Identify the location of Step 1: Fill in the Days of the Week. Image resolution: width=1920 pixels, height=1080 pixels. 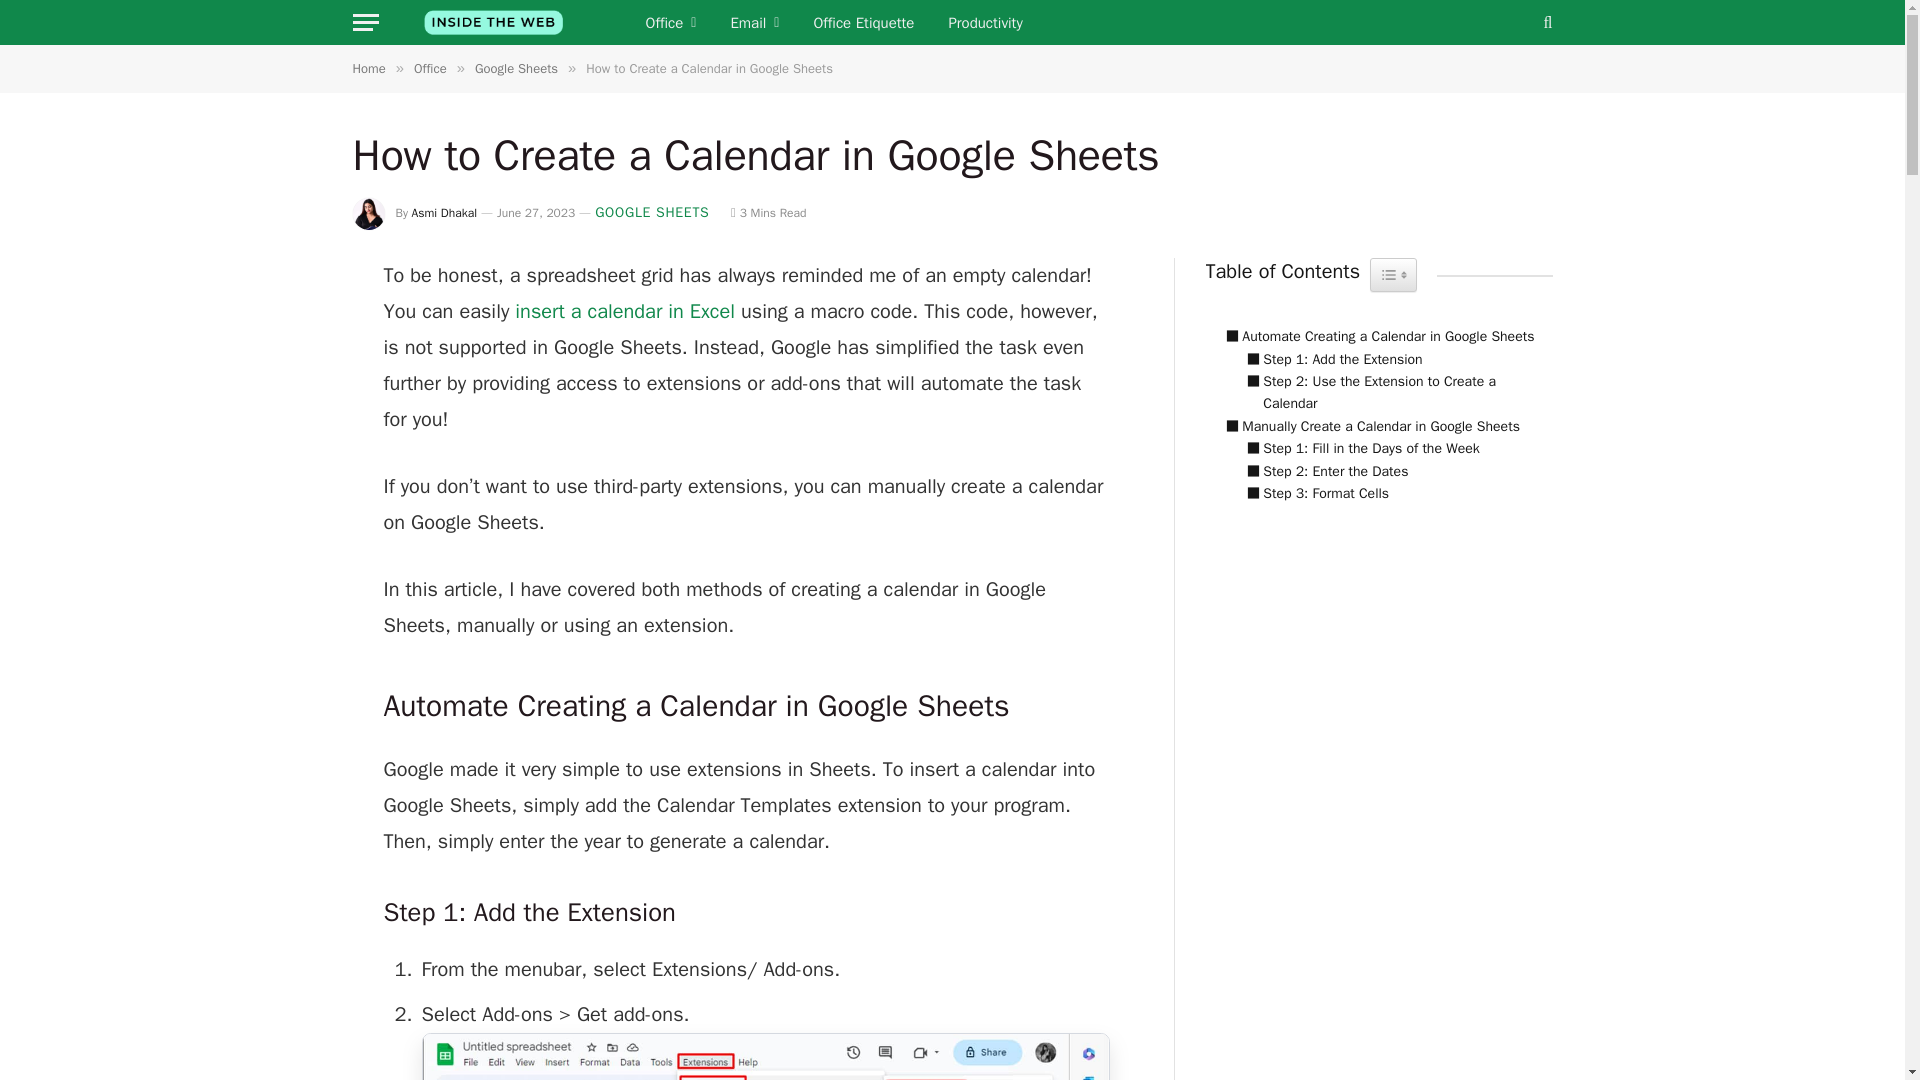
(1357, 449).